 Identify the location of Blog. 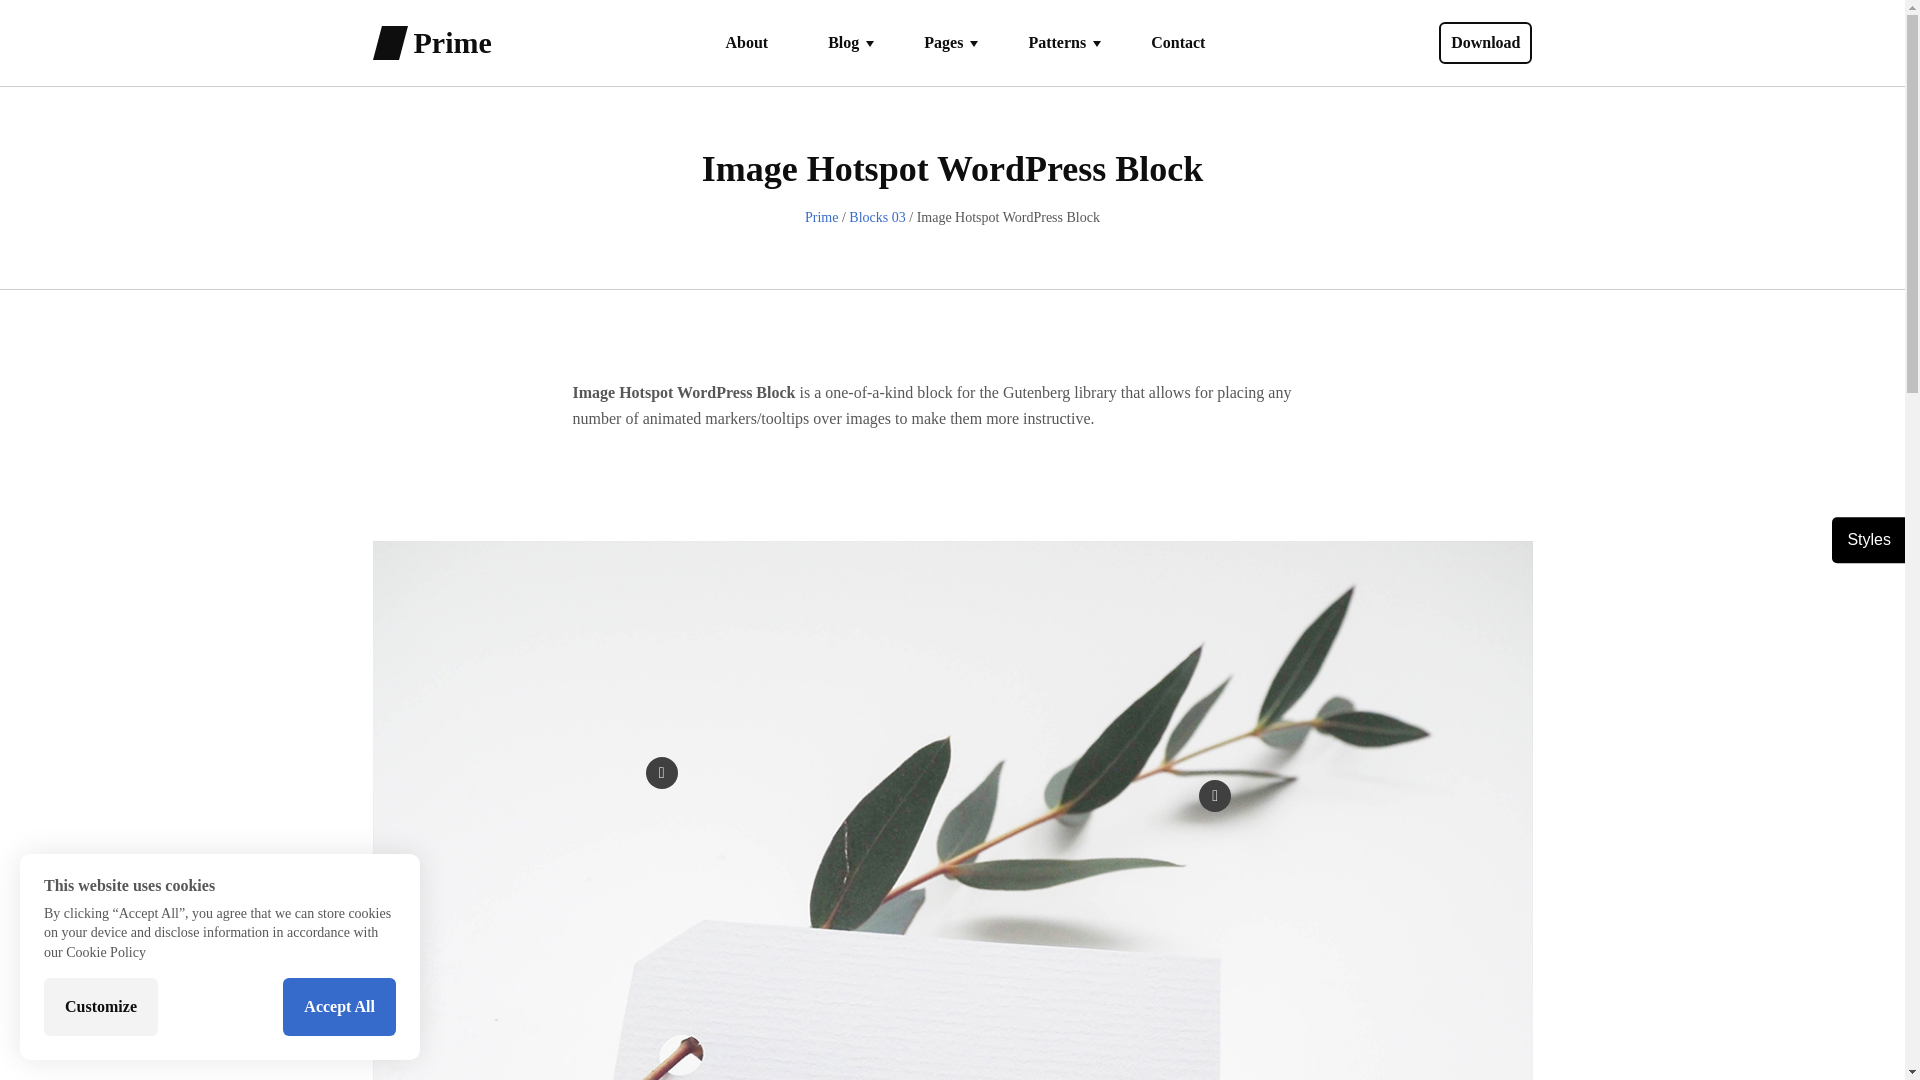
(835, 42).